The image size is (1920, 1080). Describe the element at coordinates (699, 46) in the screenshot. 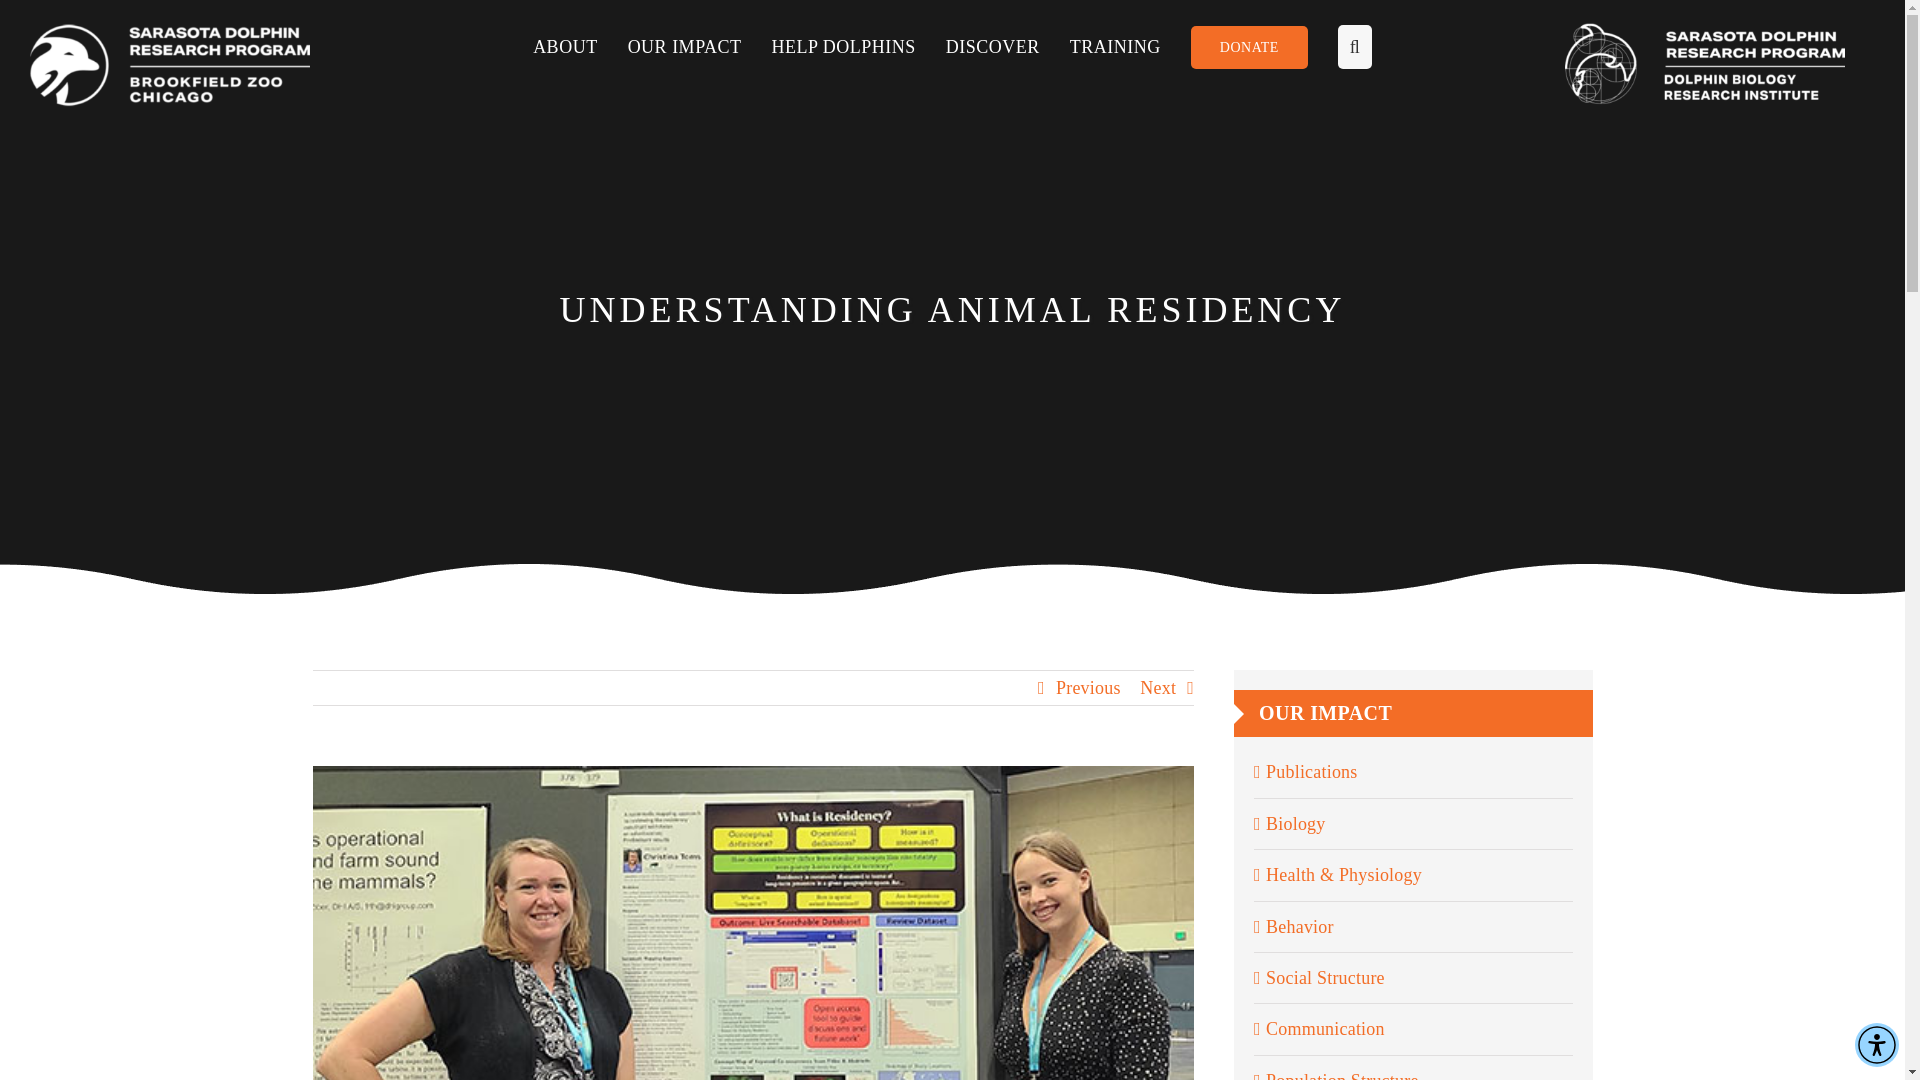

I see `OUR IMPACT` at that location.